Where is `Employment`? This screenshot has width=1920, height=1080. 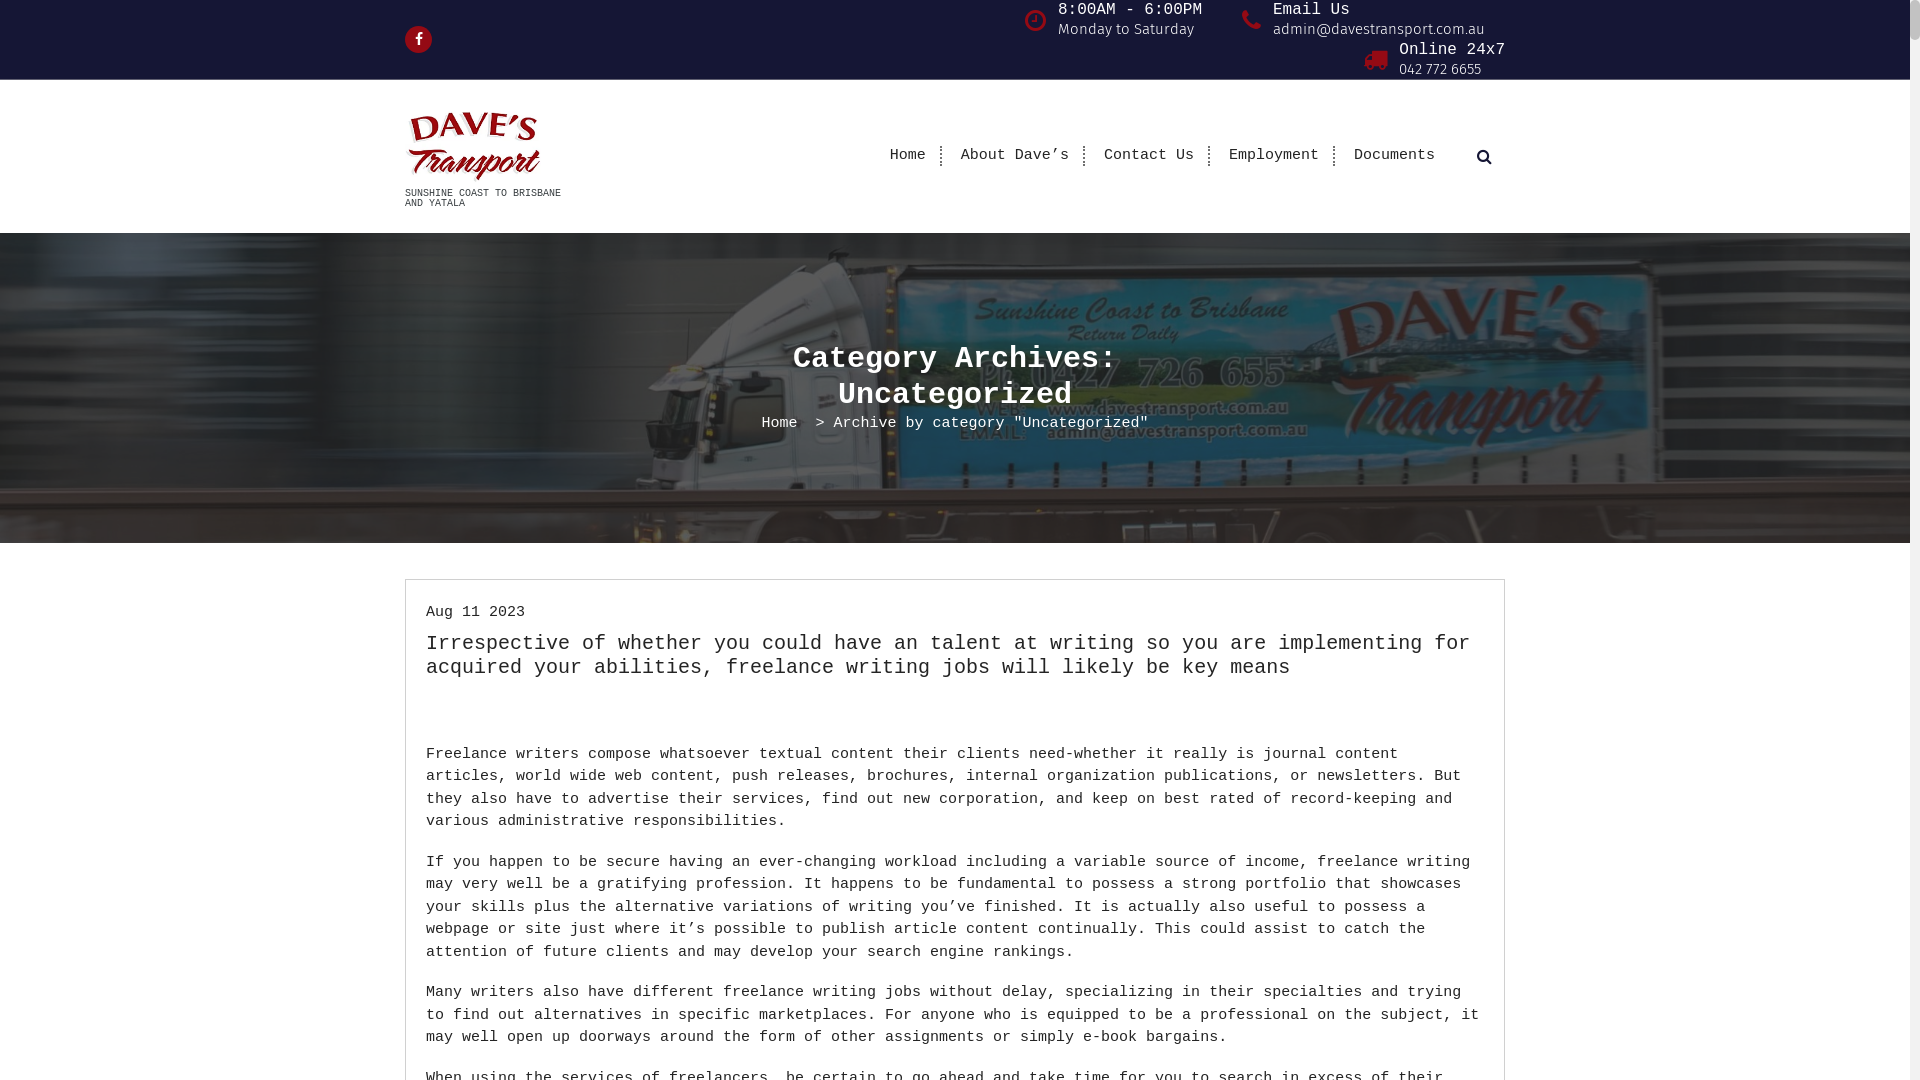 Employment is located at coordinates (1274, 156).